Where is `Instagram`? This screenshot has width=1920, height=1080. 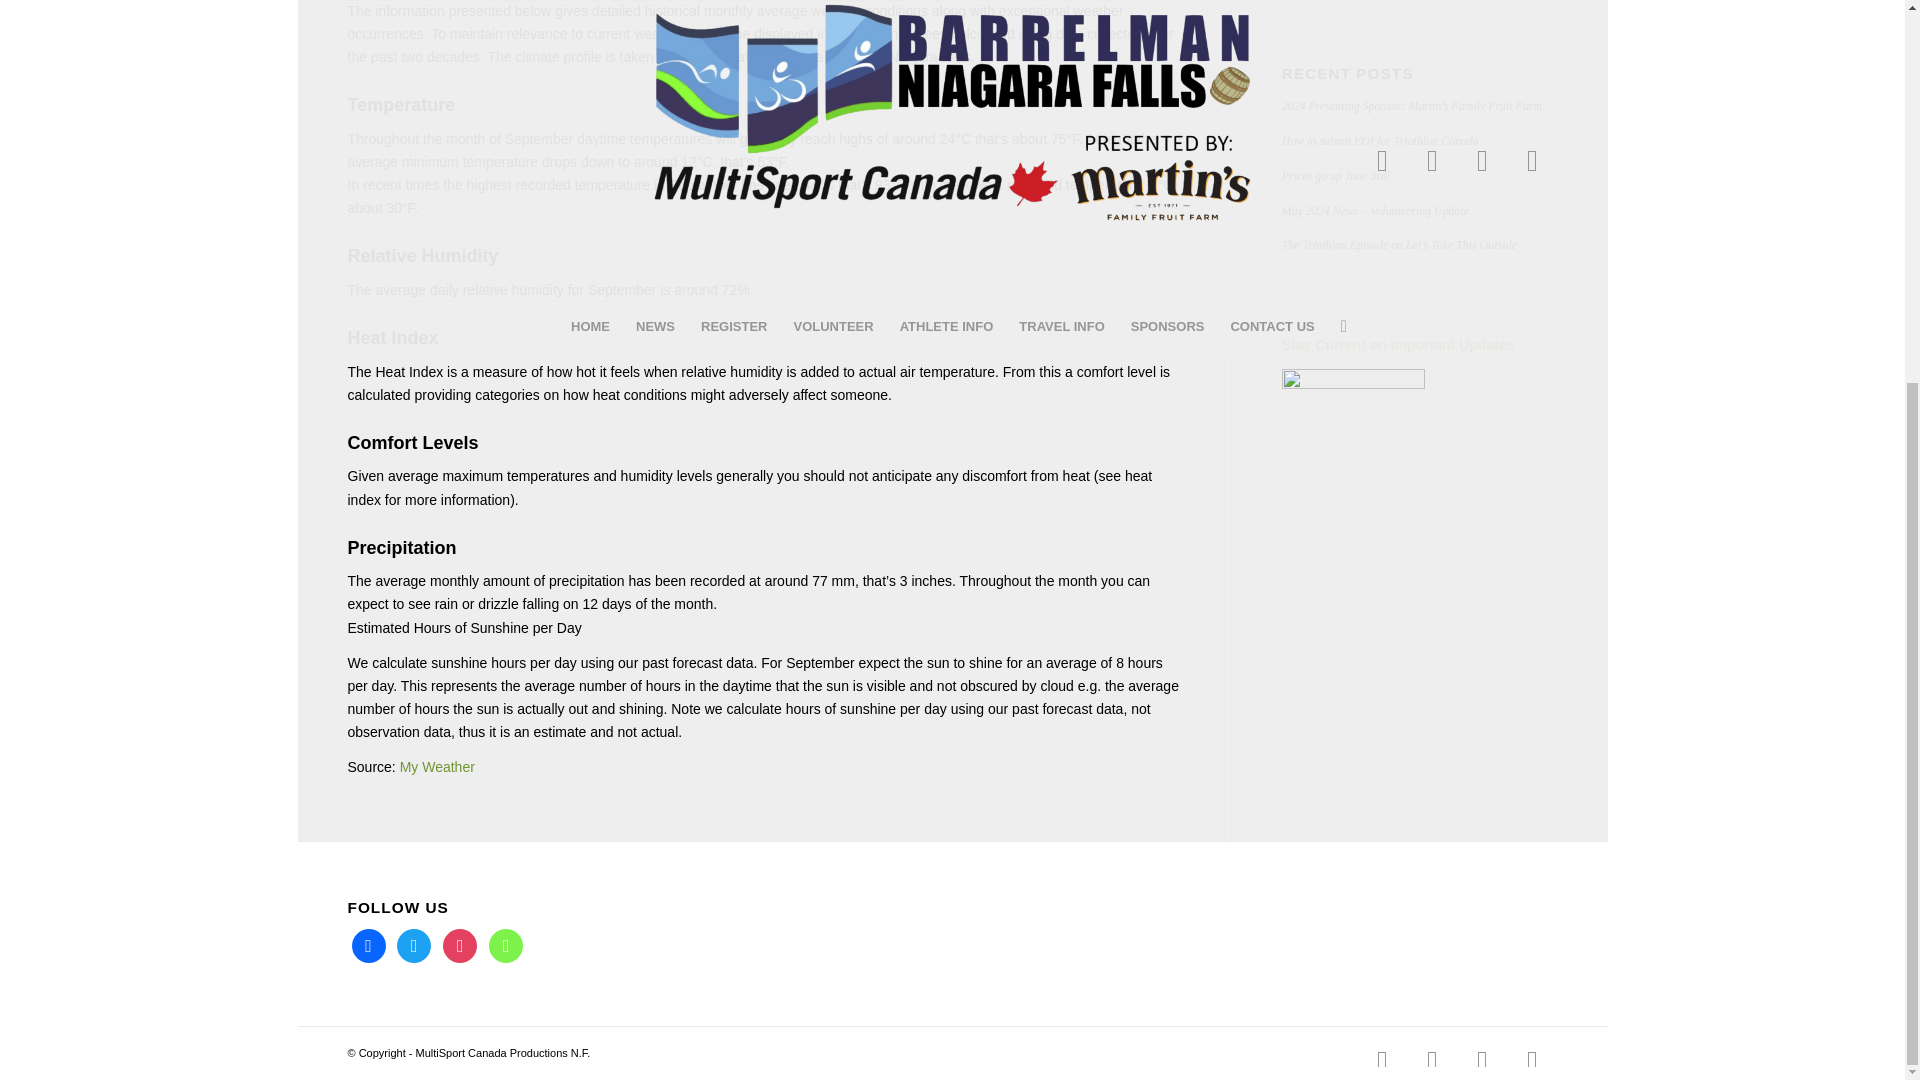
Instagram is located at coordinates (460, 944).